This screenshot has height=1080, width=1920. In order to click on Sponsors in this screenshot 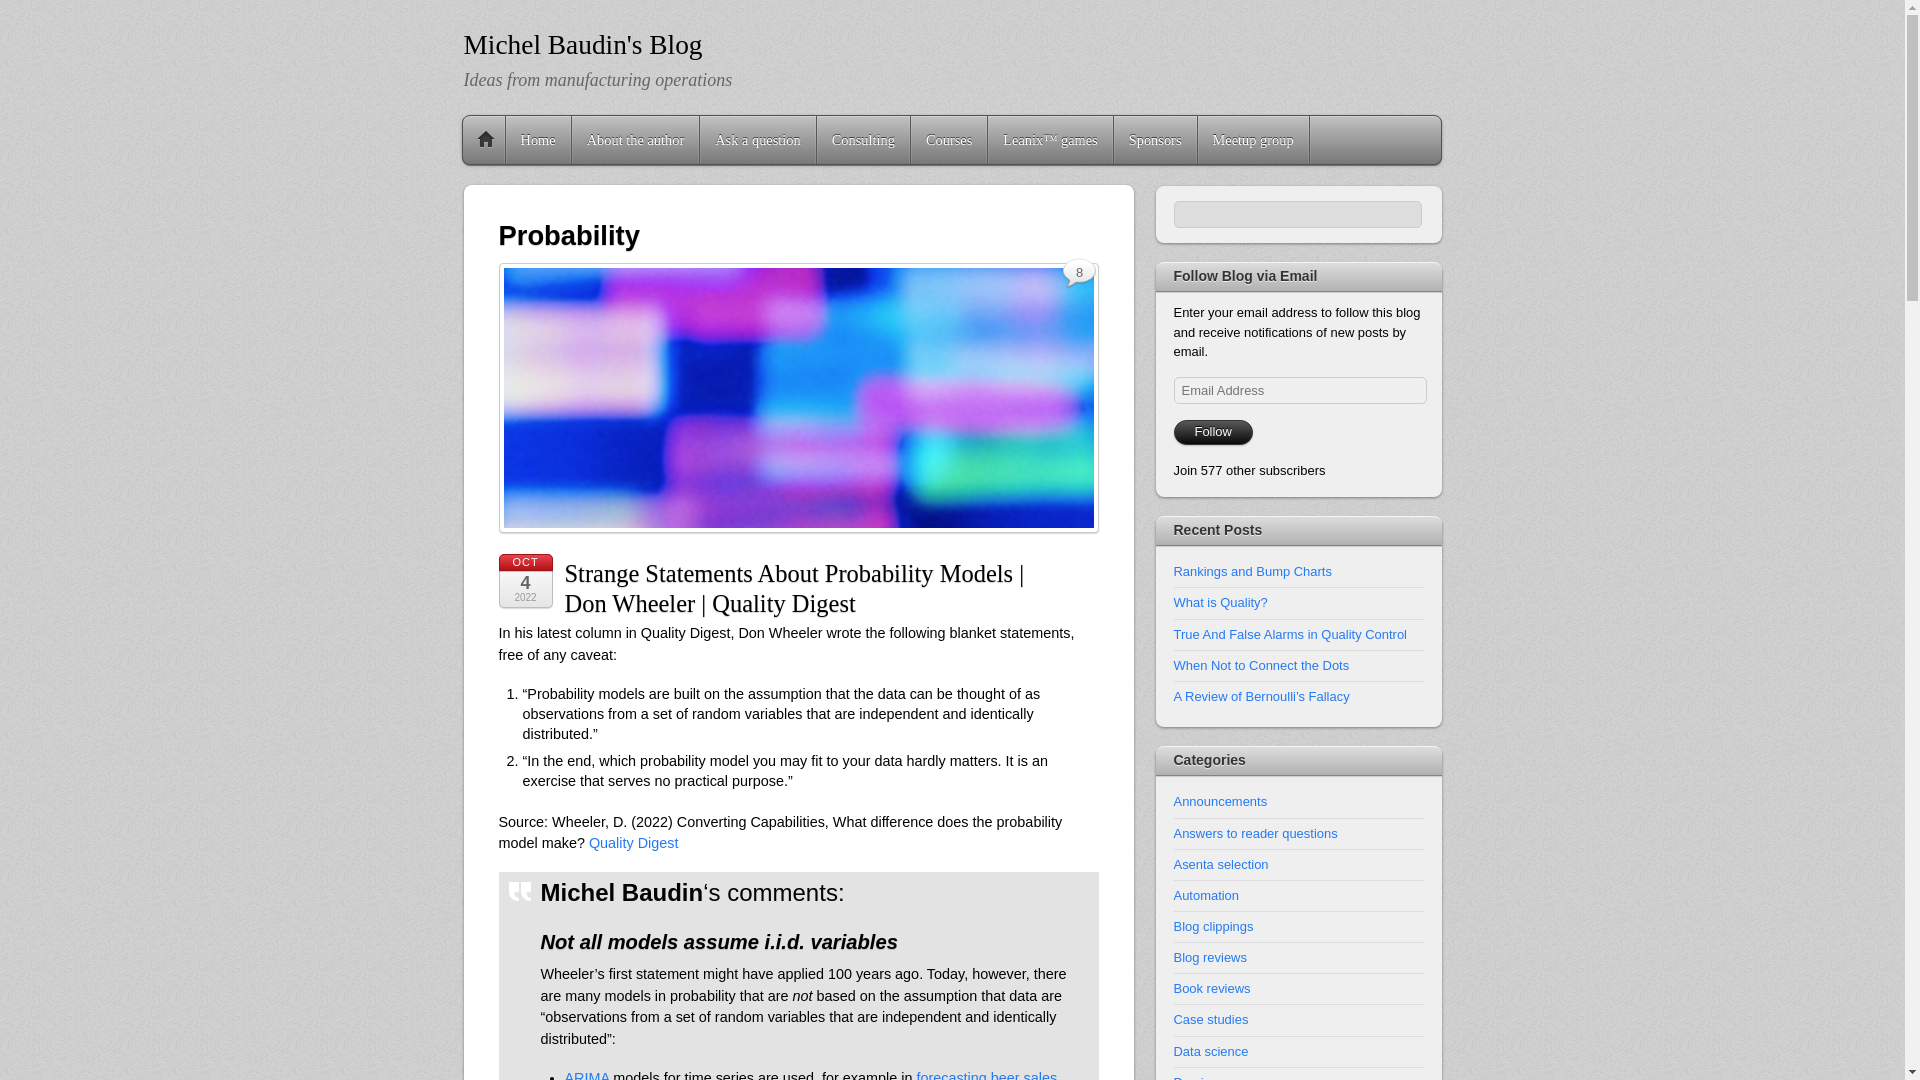, I will do `click(1154, 140)`.